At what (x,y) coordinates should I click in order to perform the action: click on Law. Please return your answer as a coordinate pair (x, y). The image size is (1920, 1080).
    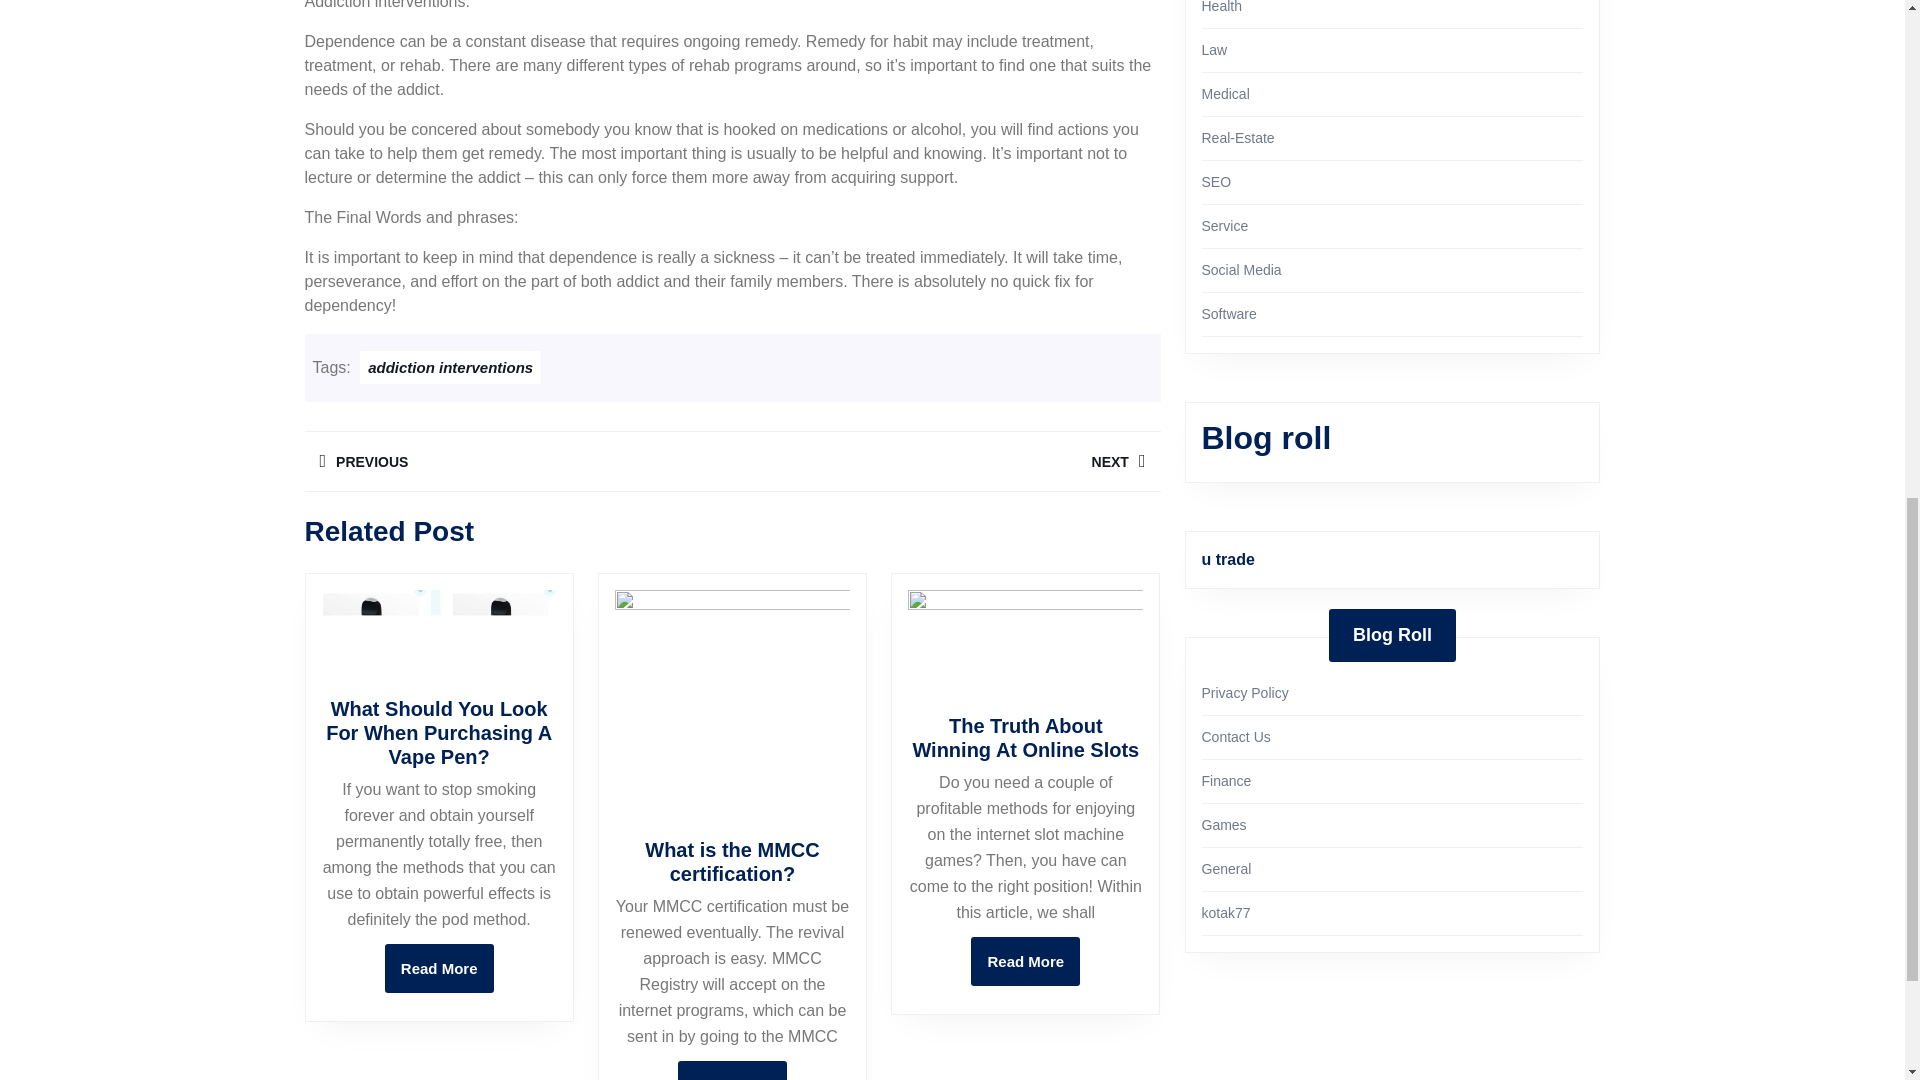
    Looking at the image, I should click on (439, 968).